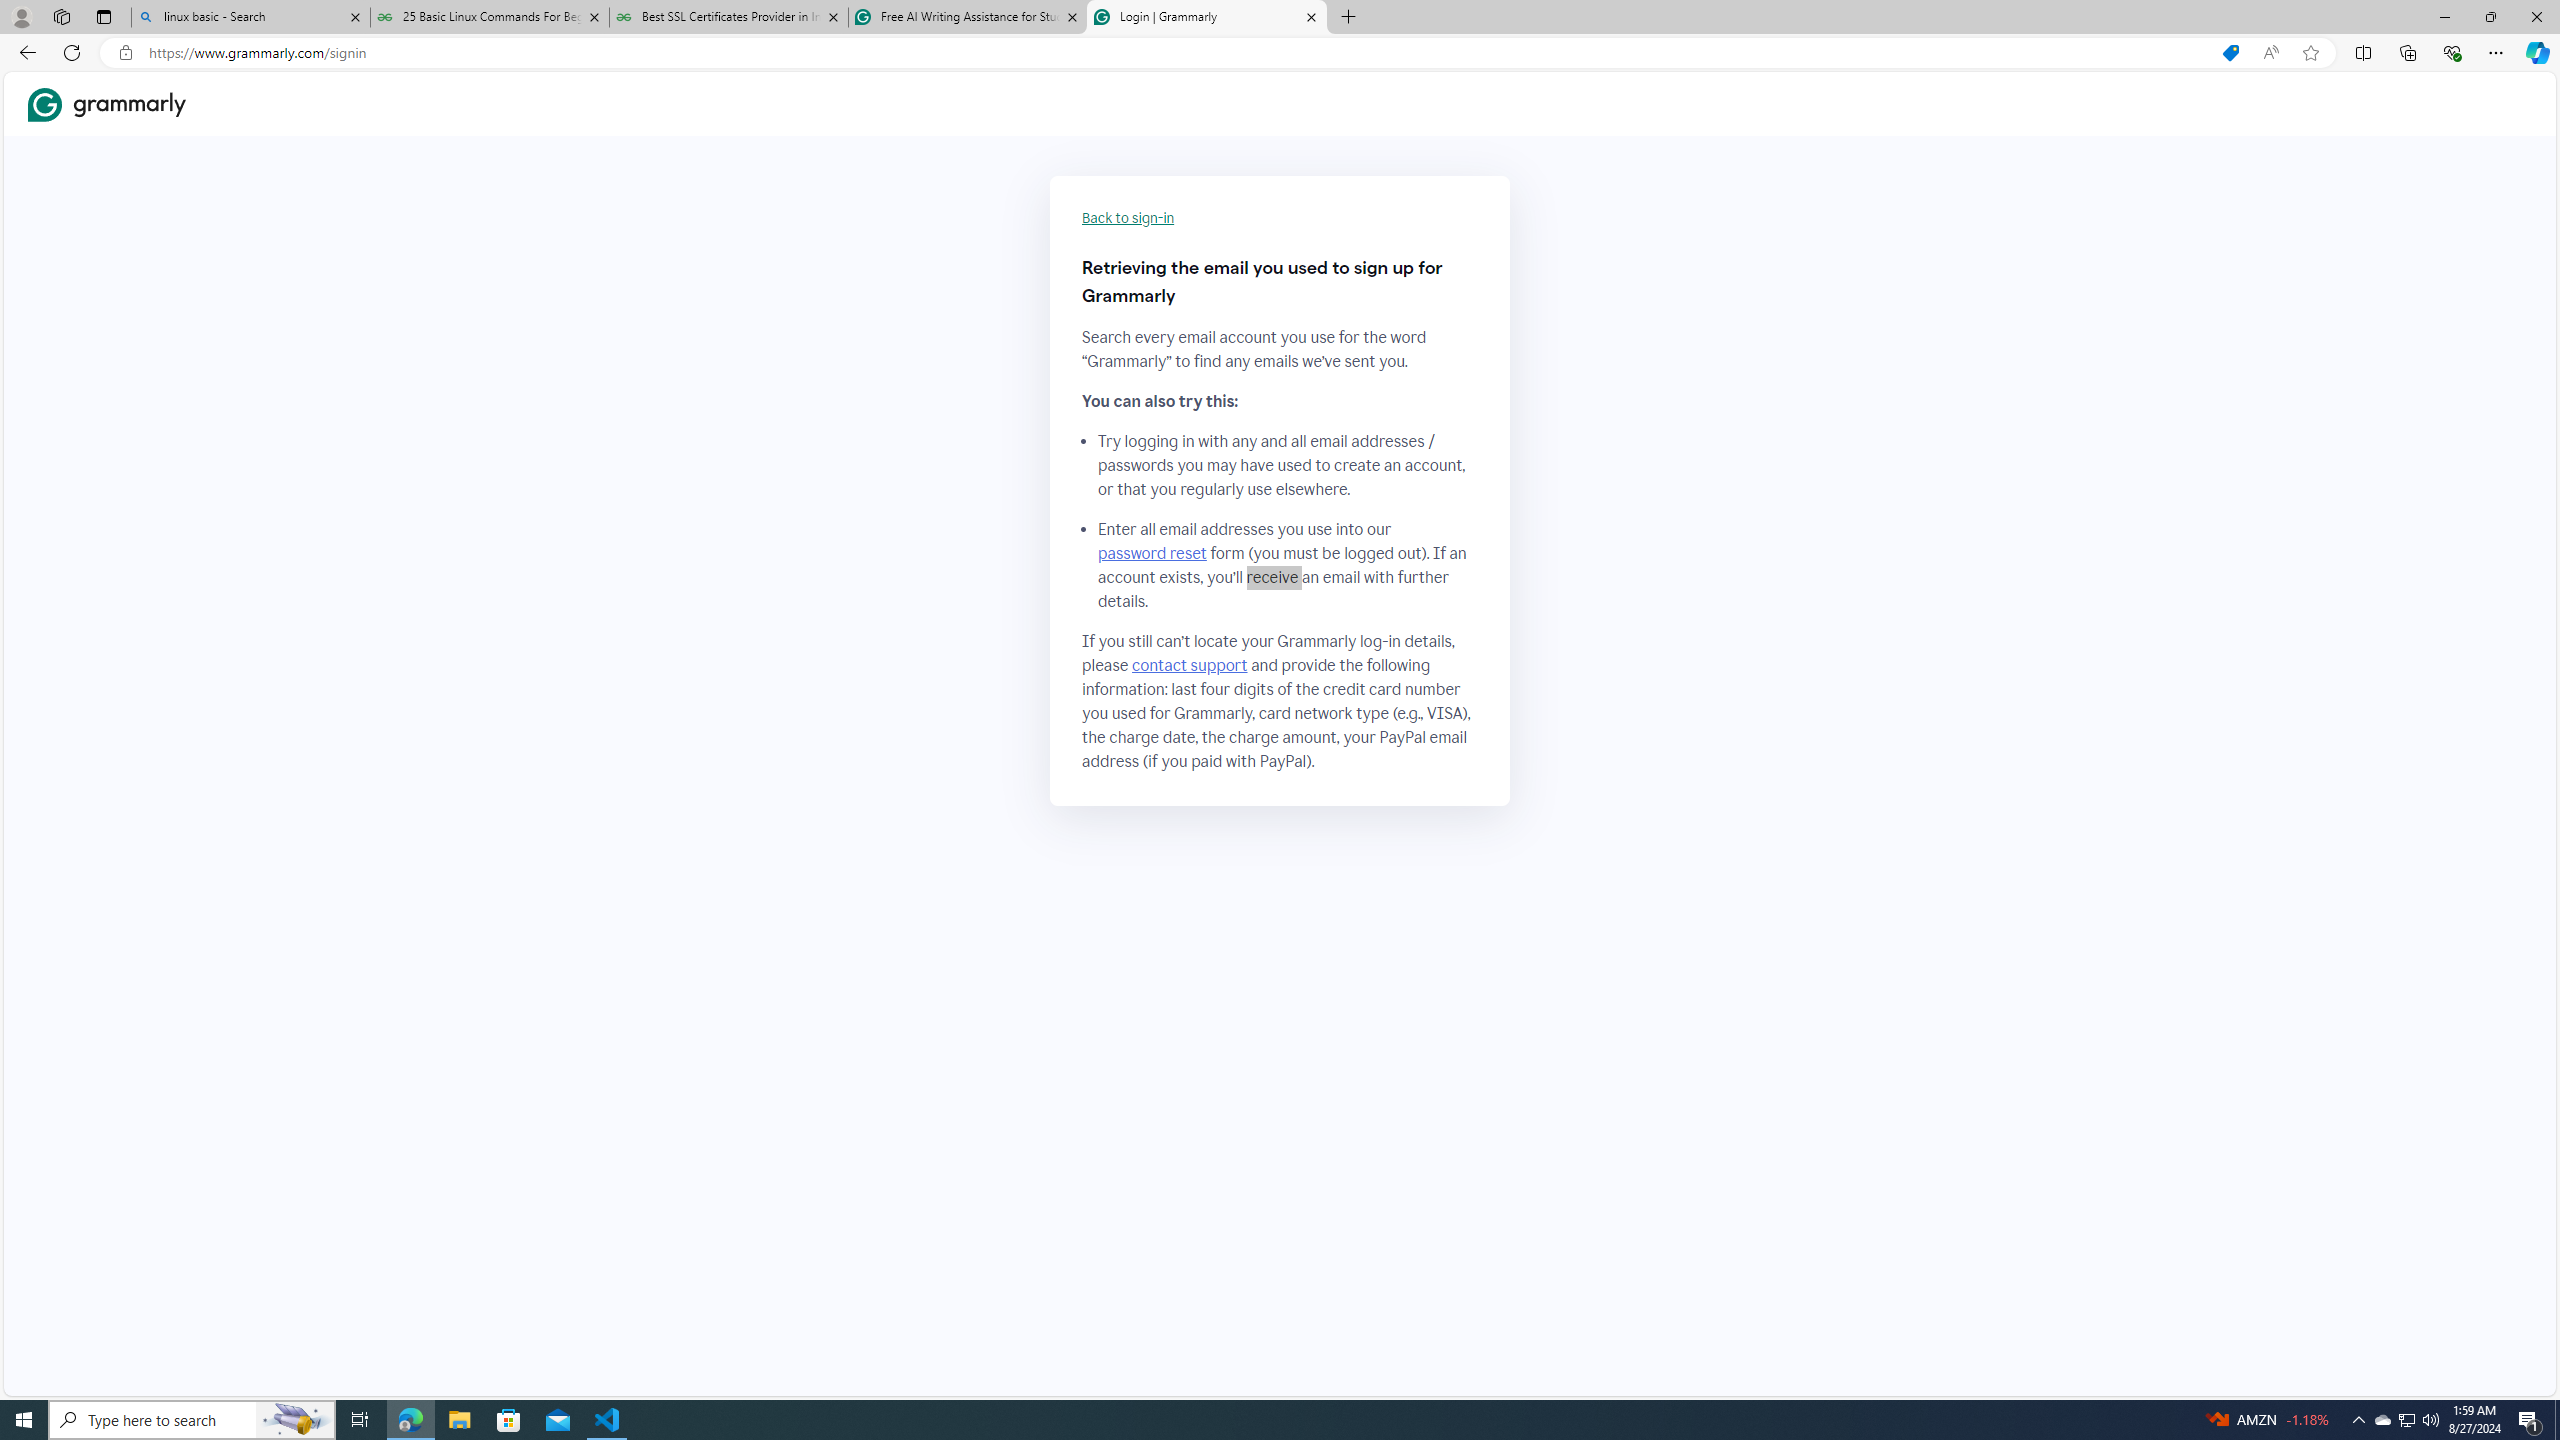 This screenshot has height=1440, width=2560. I want to click on Free AI Writing Assistance for Students | Grammarly, so click(967, 17).